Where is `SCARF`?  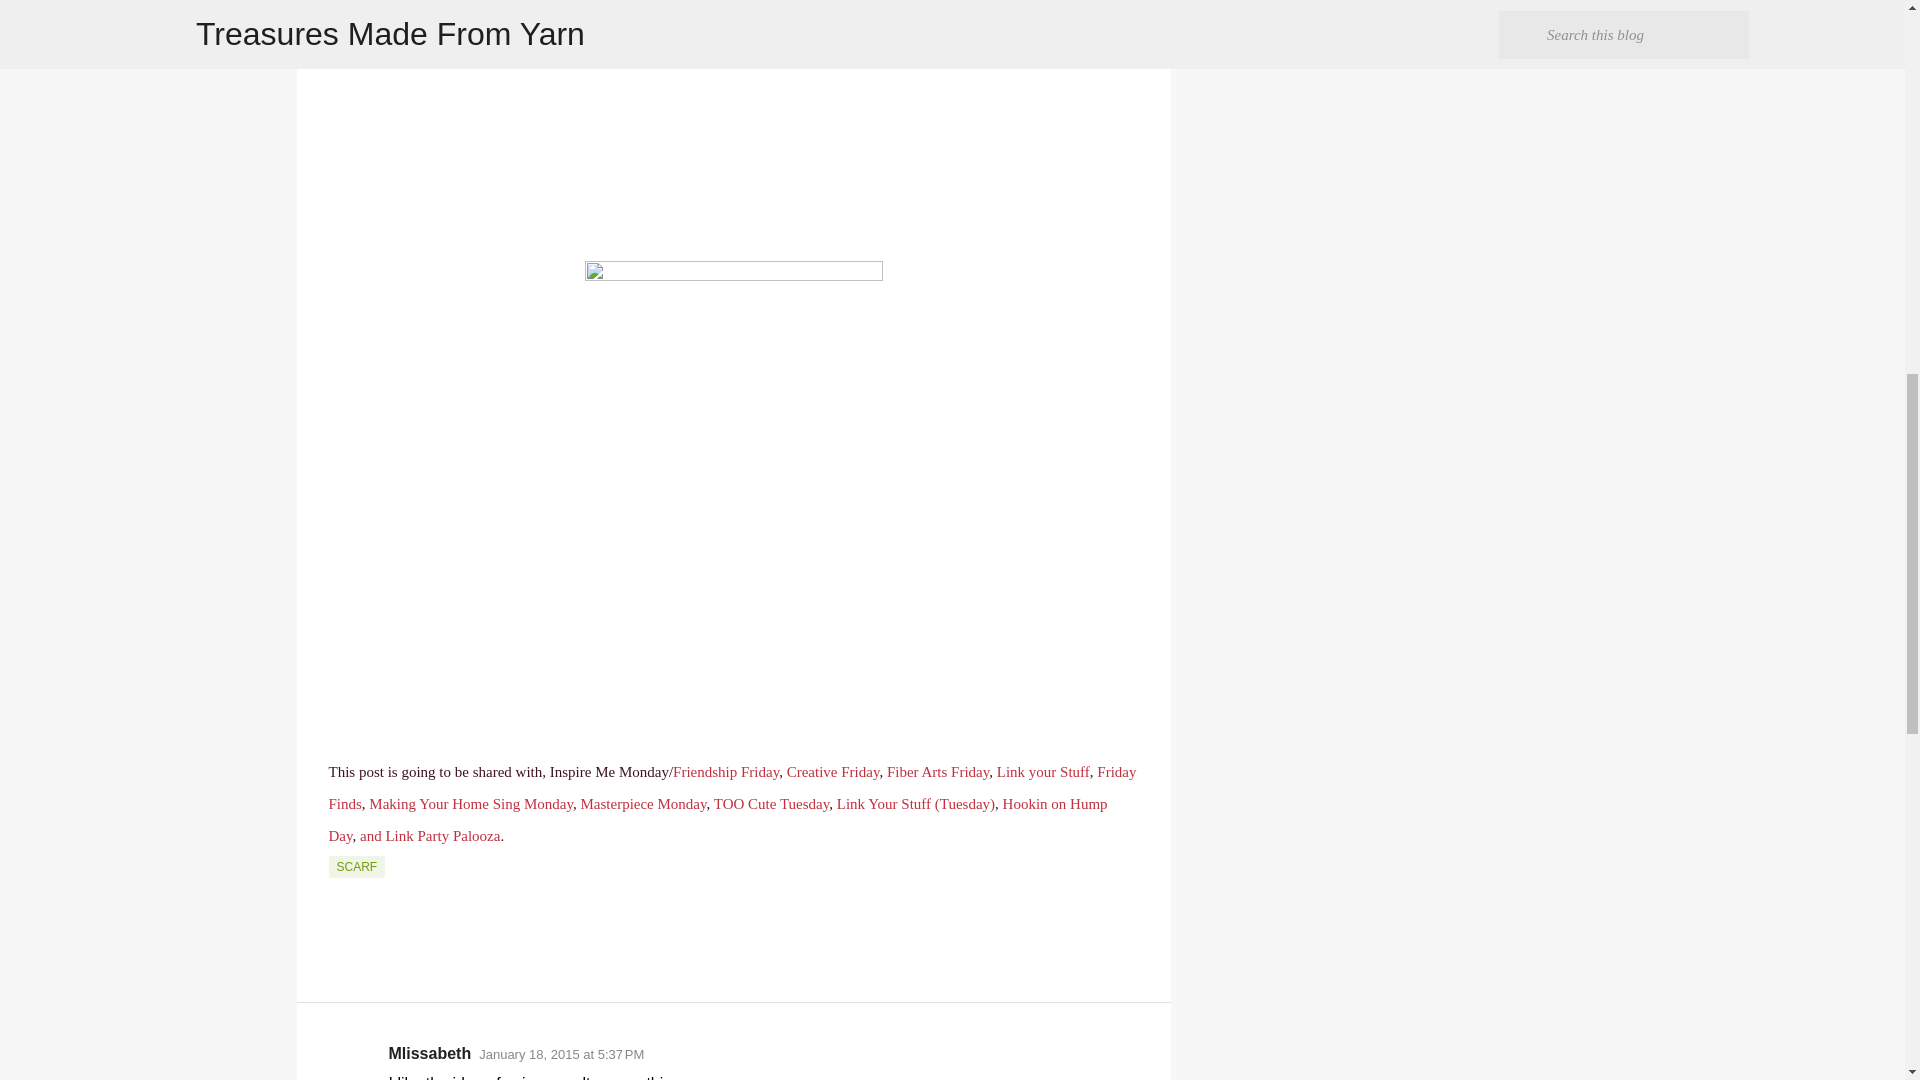
SCARF is located at coordinates (356, 867).